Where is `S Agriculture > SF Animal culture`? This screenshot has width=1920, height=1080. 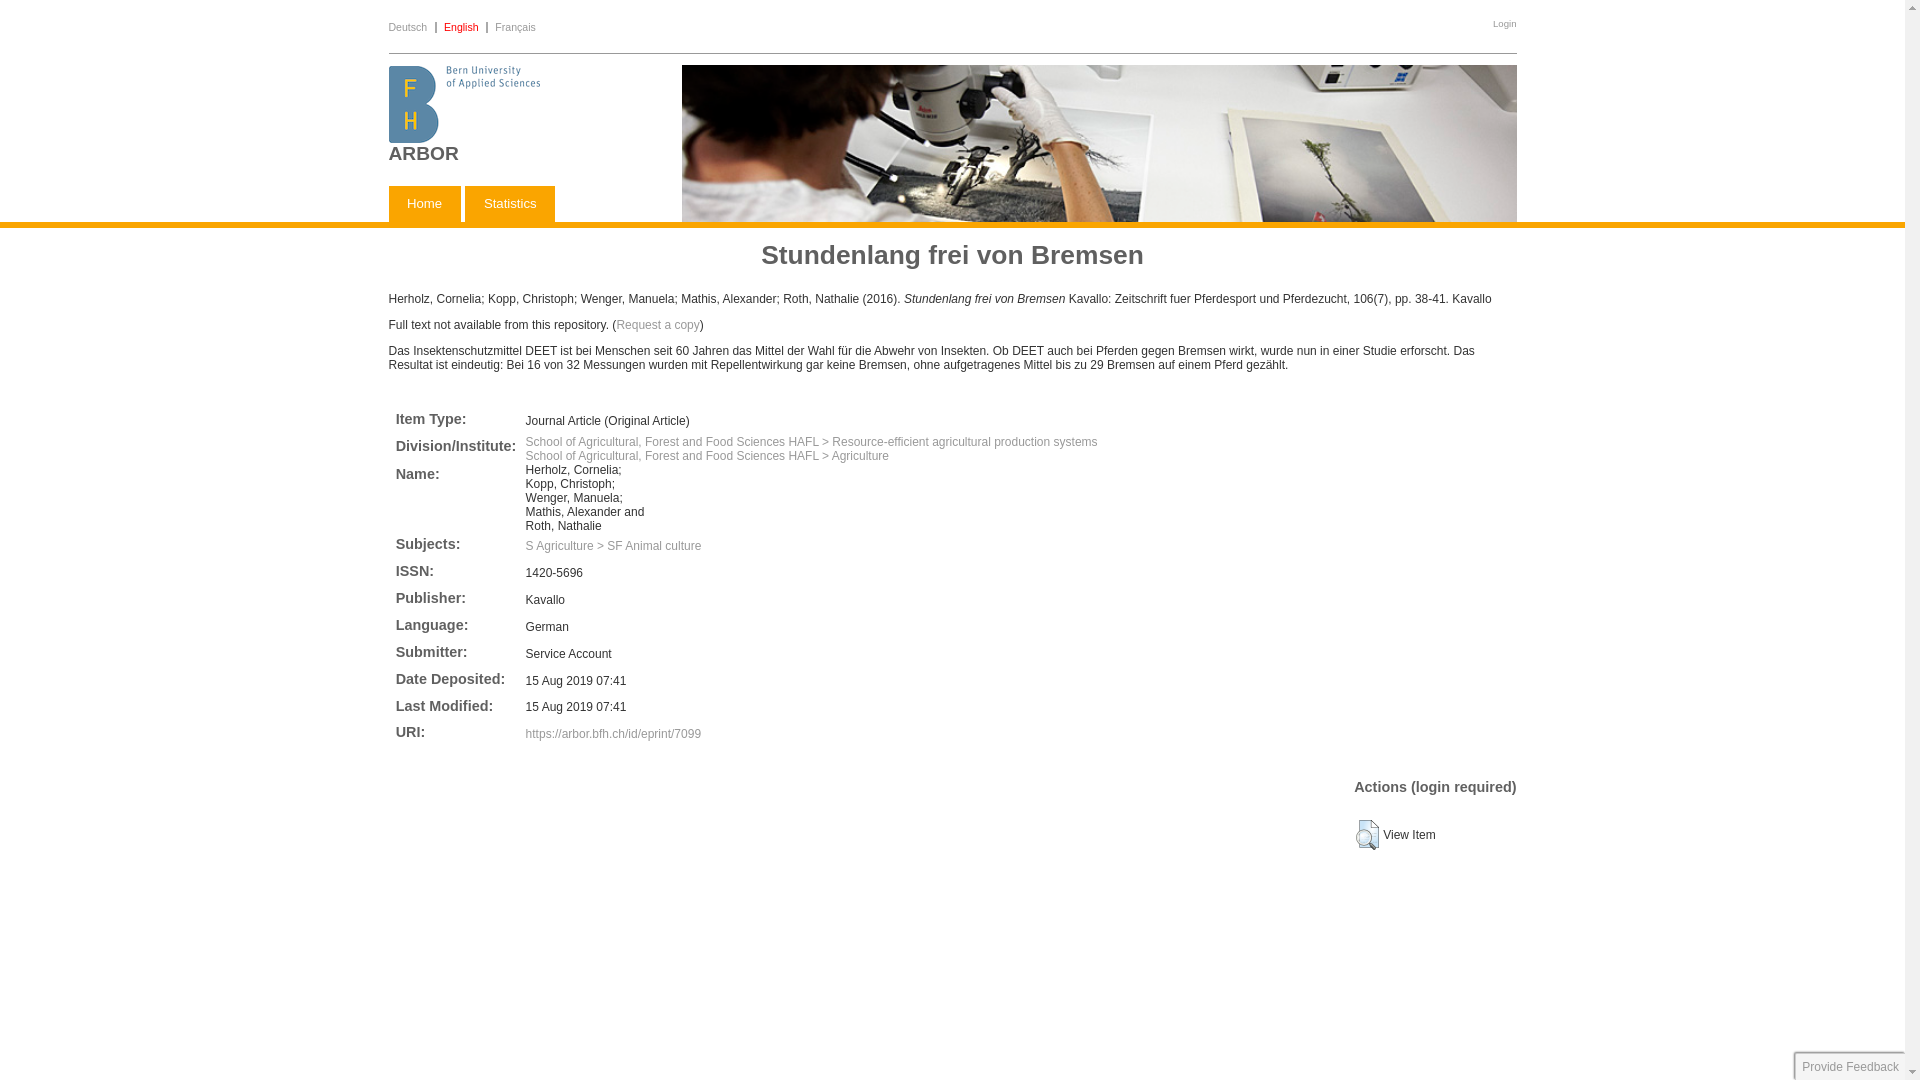 S Agriculture > SF Animal culture is located at coordinates (614, 546).